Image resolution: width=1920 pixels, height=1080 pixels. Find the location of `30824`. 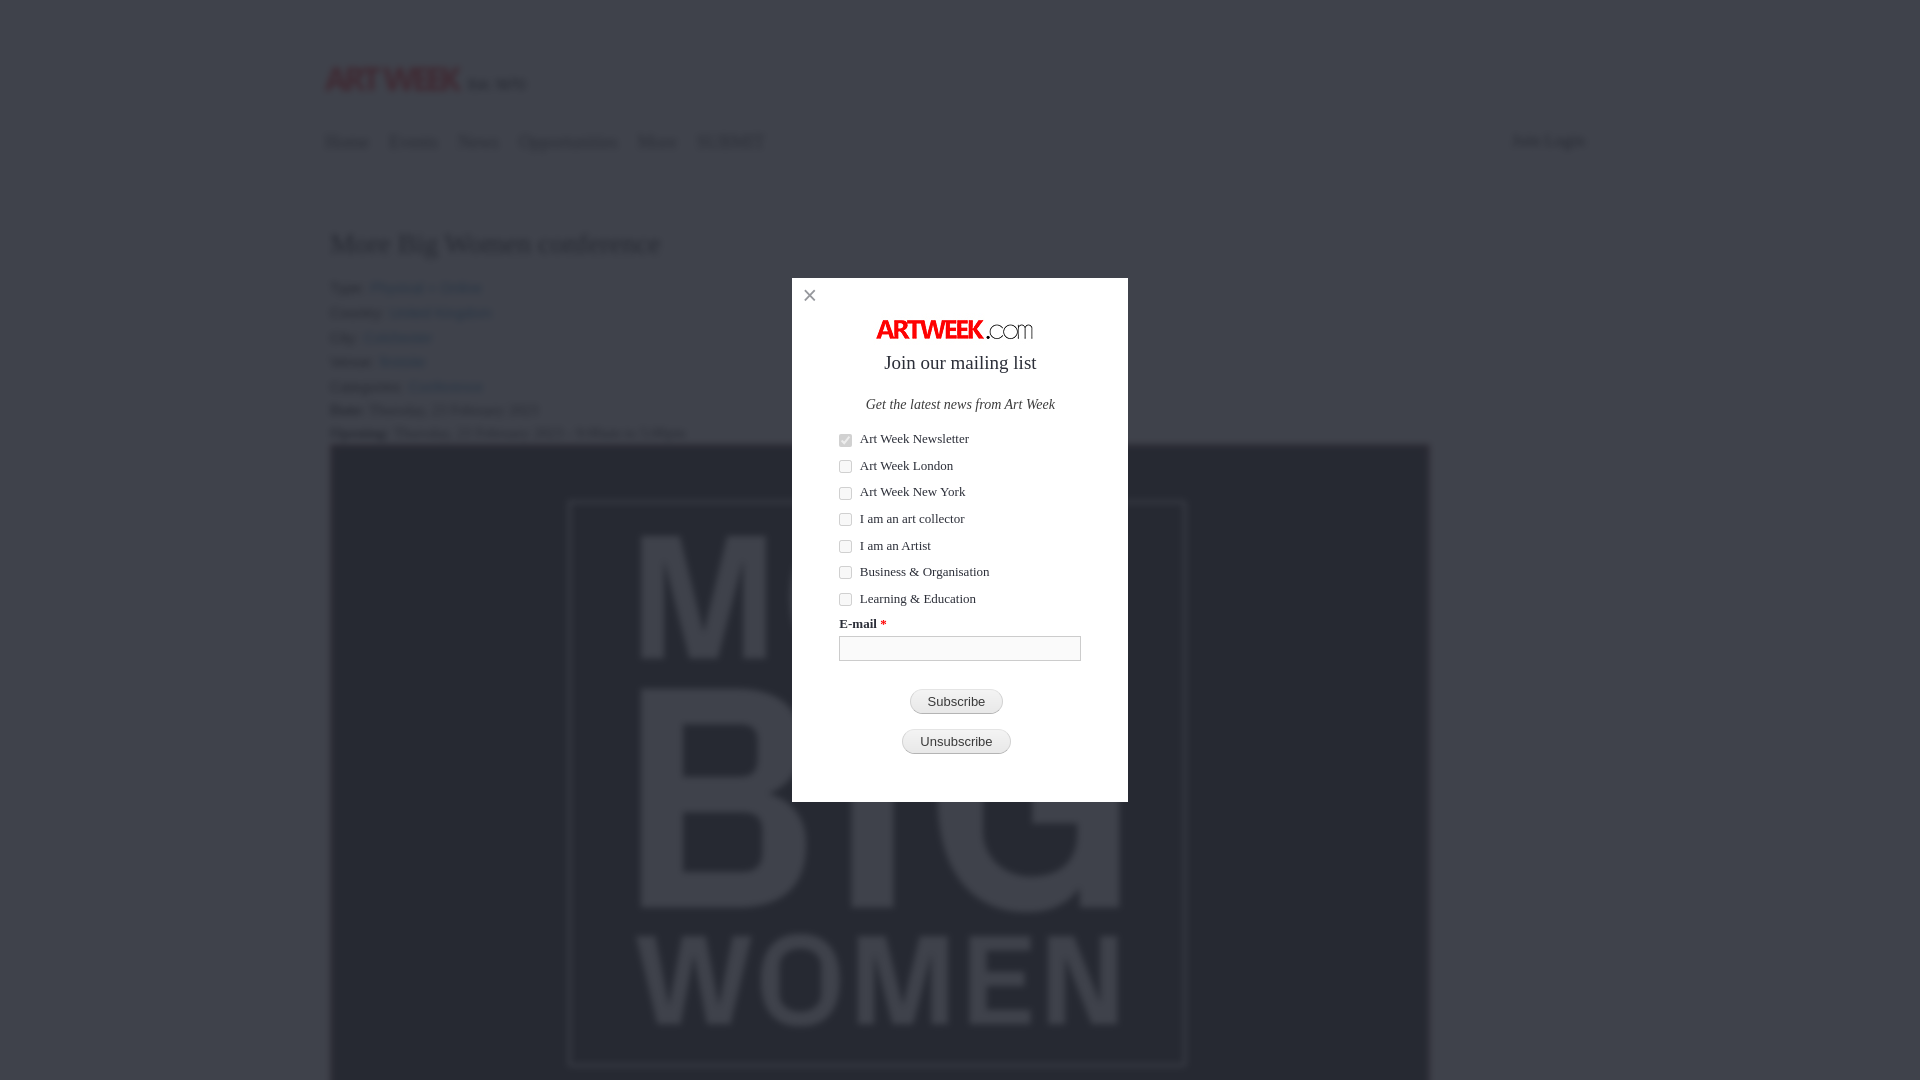

30824 is located at coordinates (846, 494).